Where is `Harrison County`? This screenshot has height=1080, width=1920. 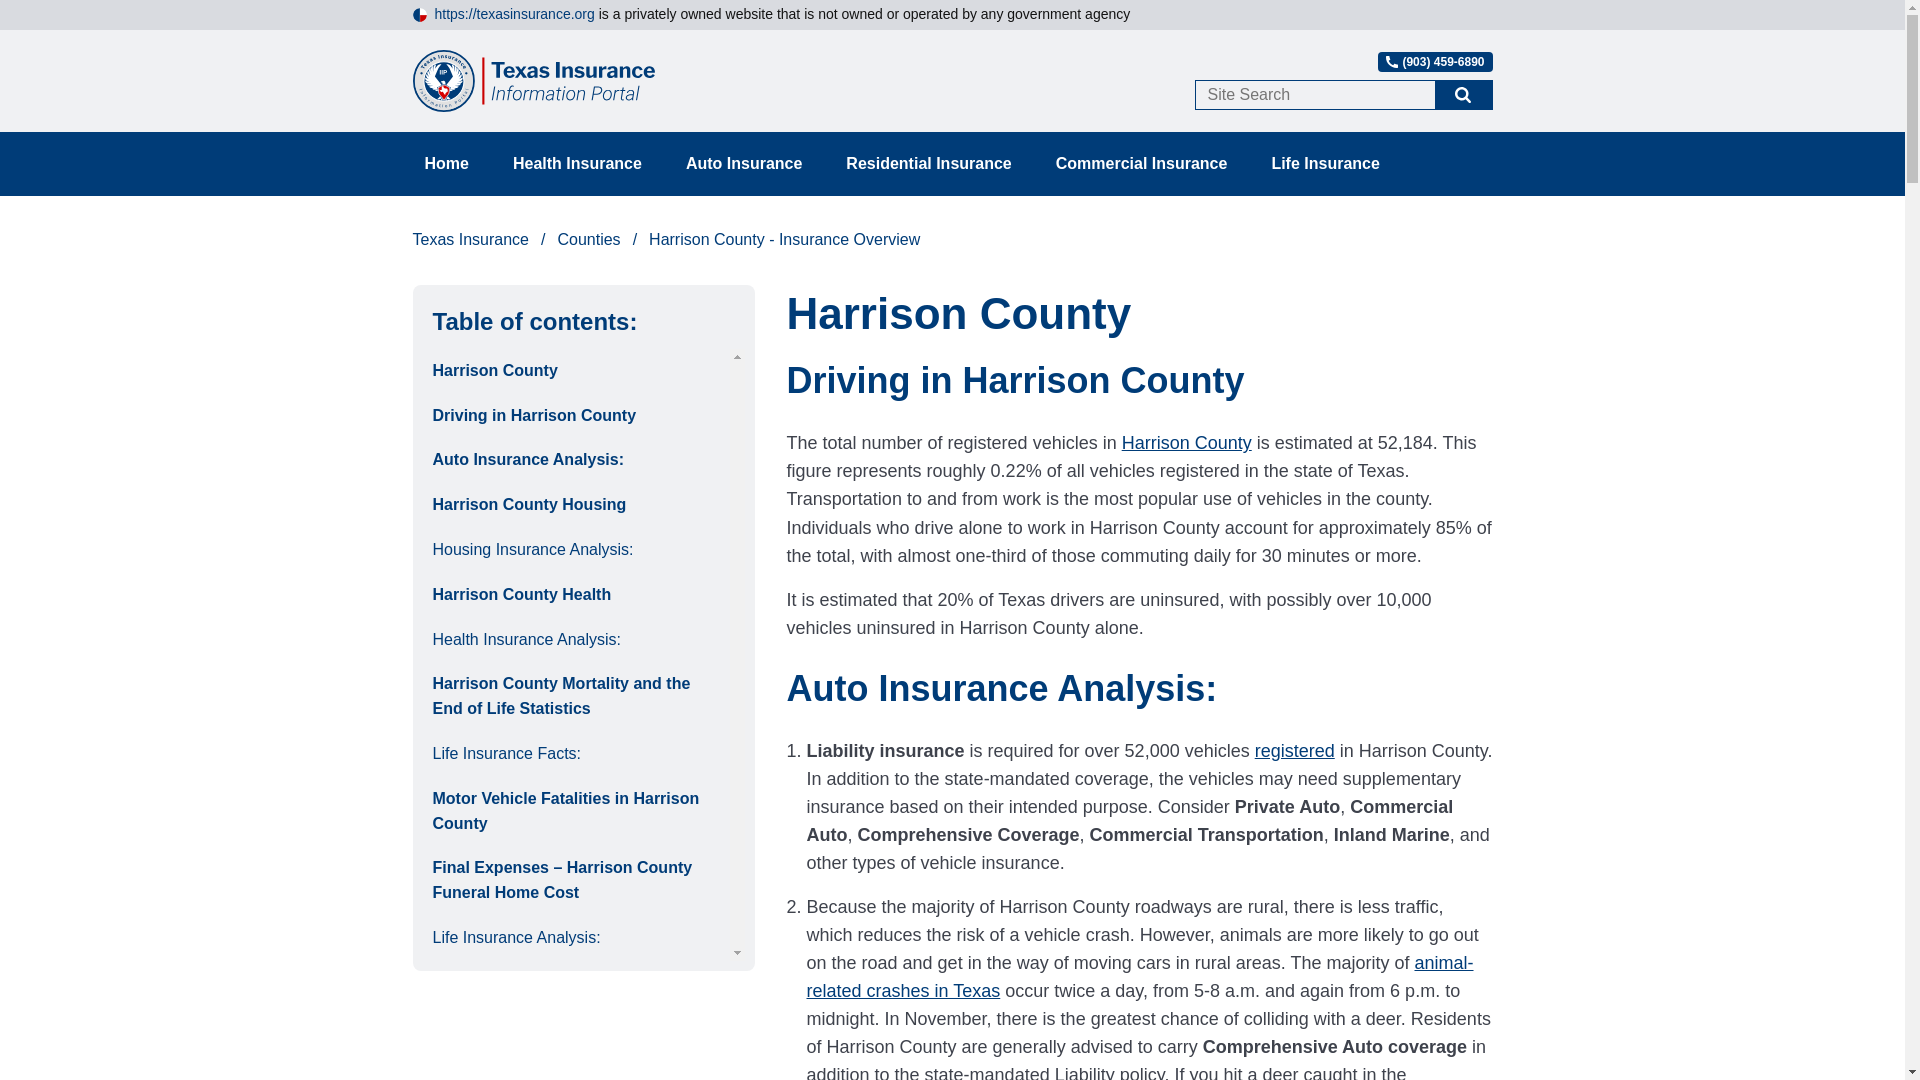 Harrison County is located at coordinates (576, 371).